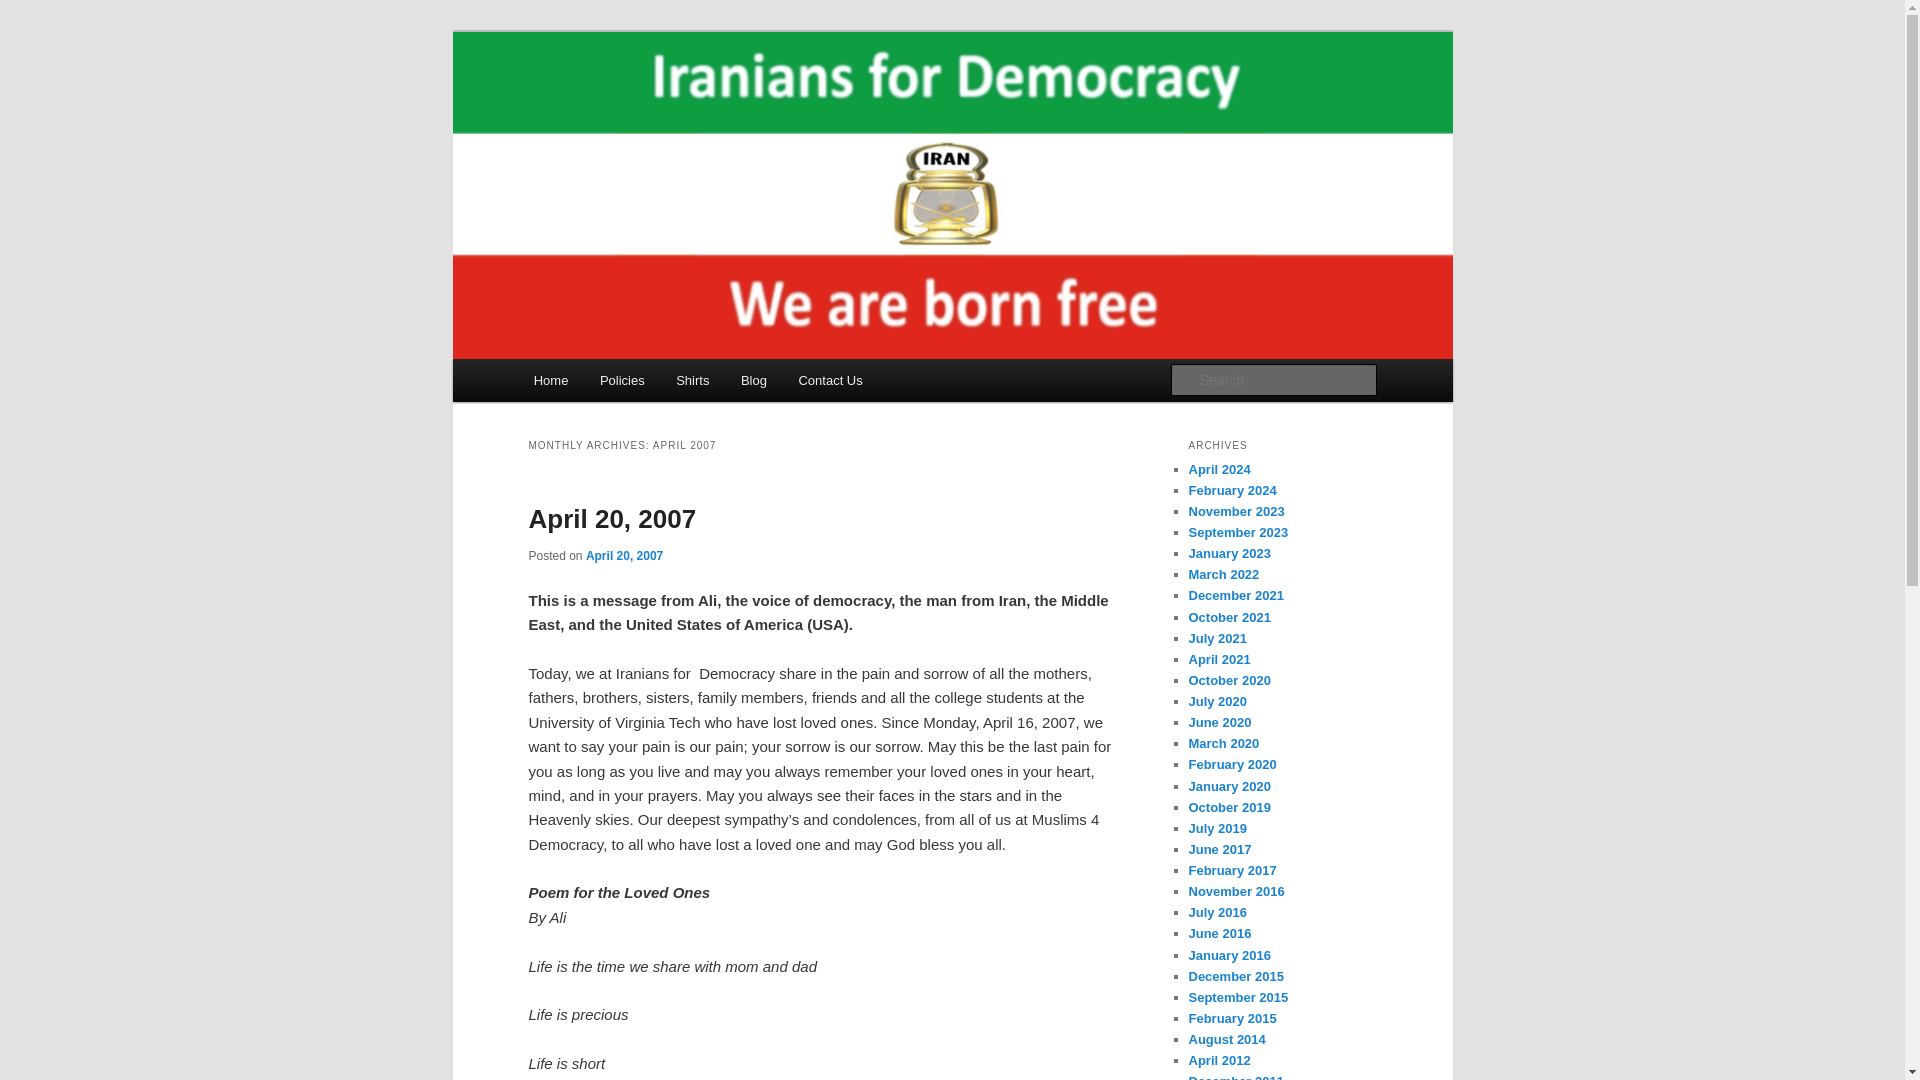 The width and height of the screenshot is (1920, 1080). I want to click on April 2024, so click(1218, 470).